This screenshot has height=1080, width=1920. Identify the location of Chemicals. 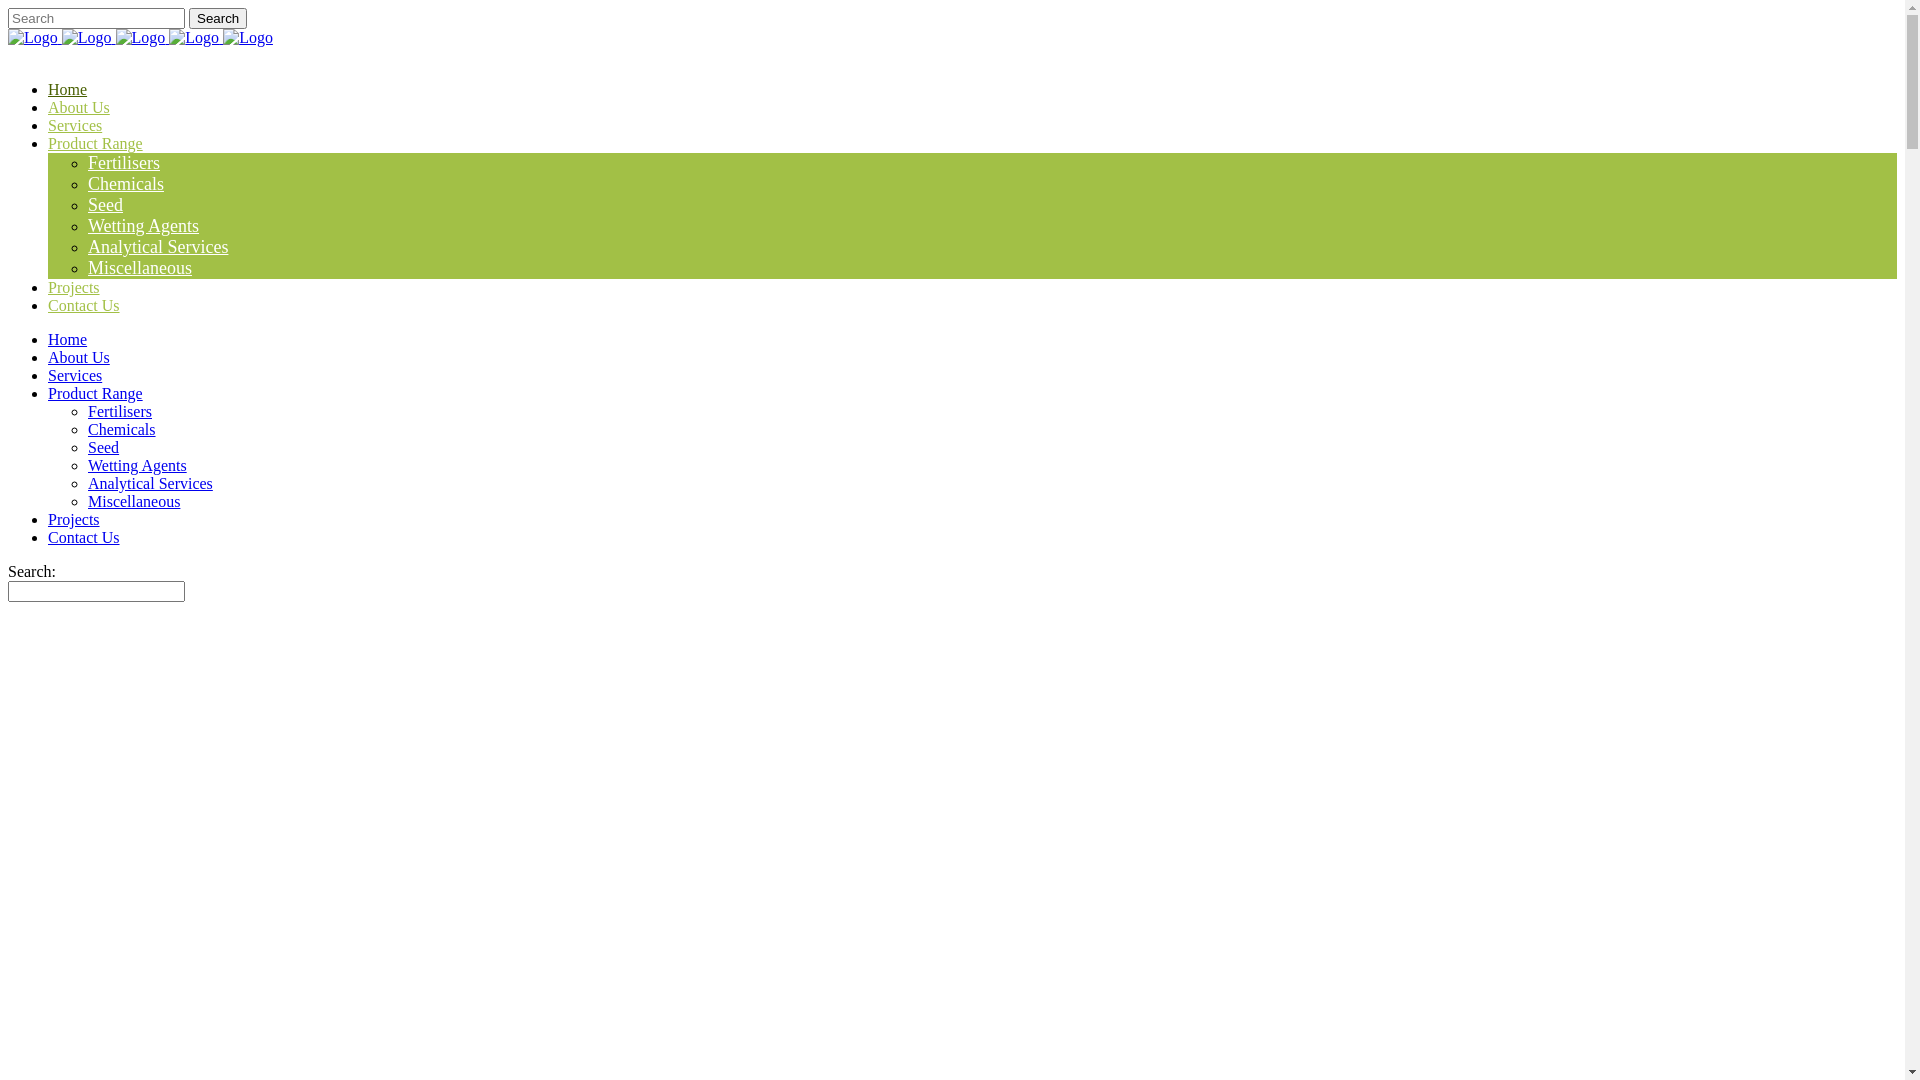
(122, 430).